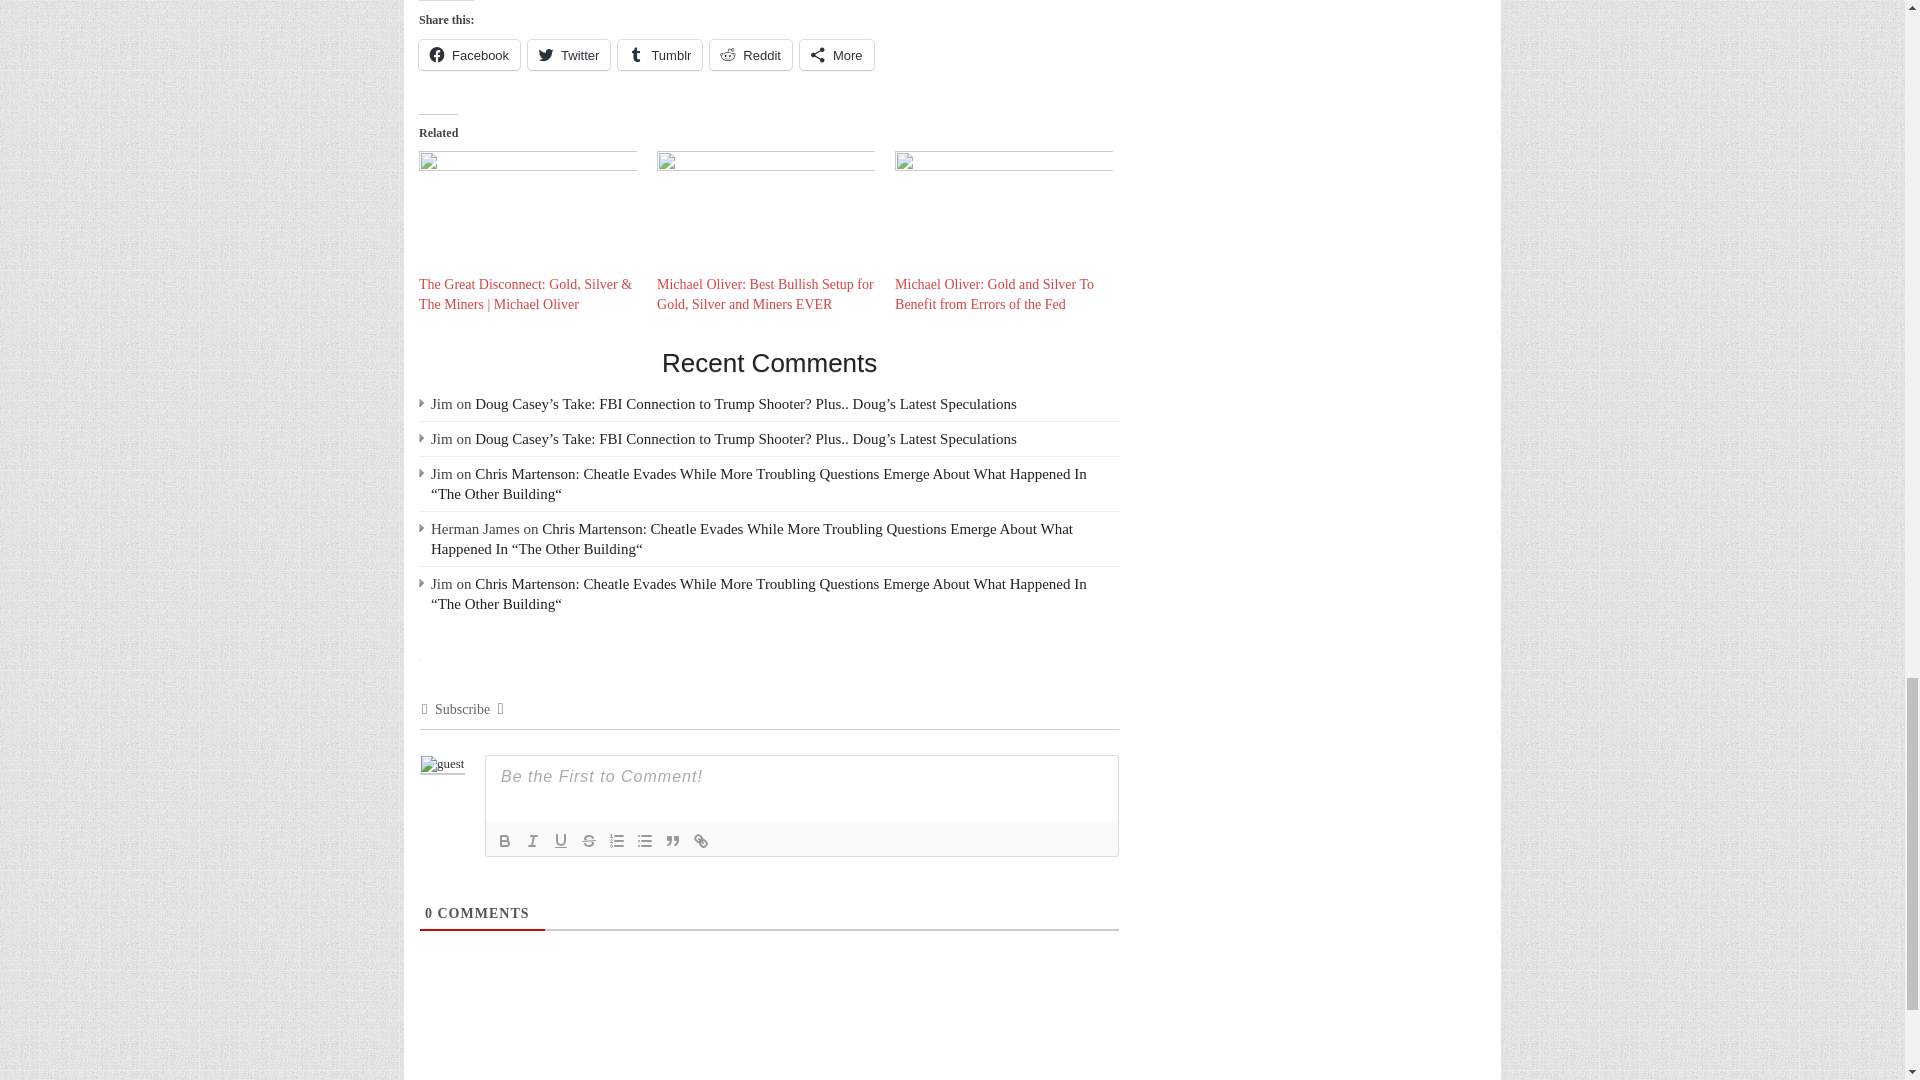 This screenshot has height=1080, width=1920. What do you see at coordinates (660, 54) in the screenshot?
I see `Click to share on Tumblr` at bounding box center [660, 54].